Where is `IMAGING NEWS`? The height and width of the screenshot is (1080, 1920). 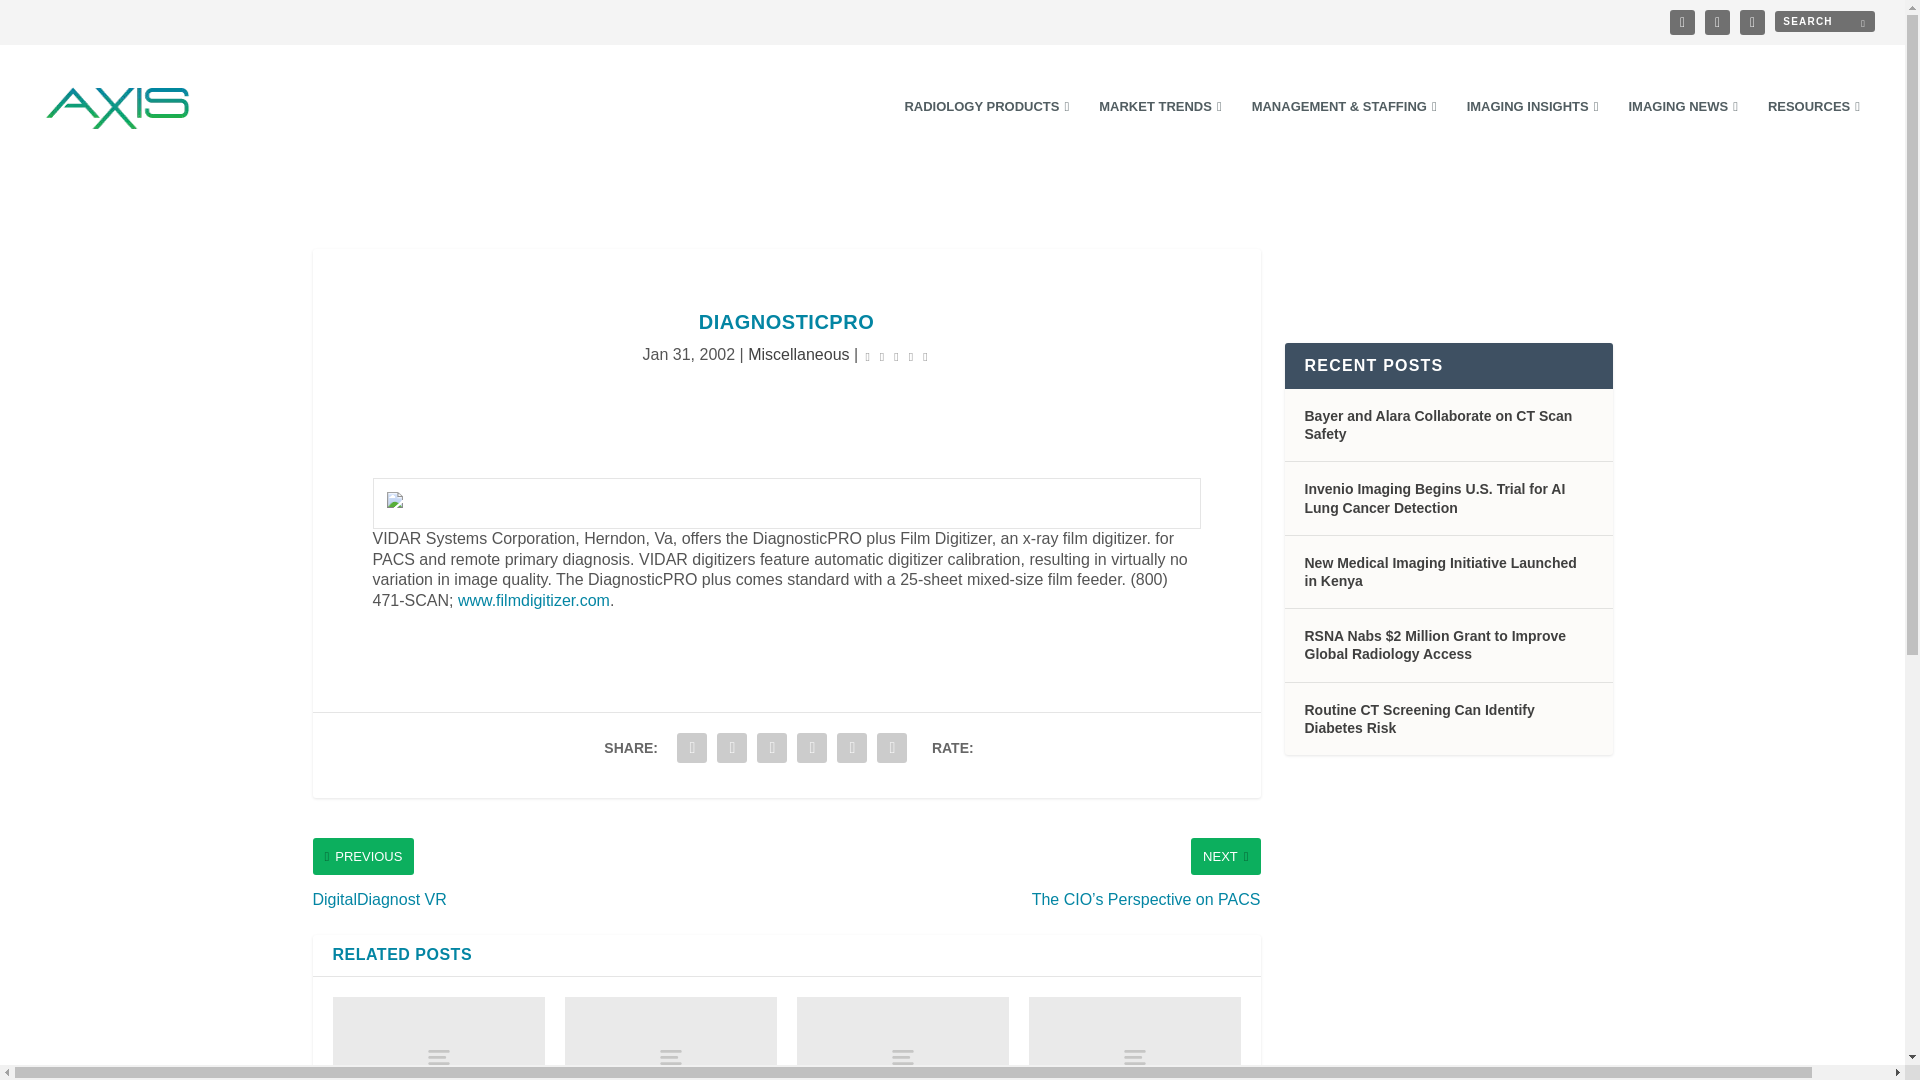 IMAGING NEWS is located at coordinates (1682, 134).